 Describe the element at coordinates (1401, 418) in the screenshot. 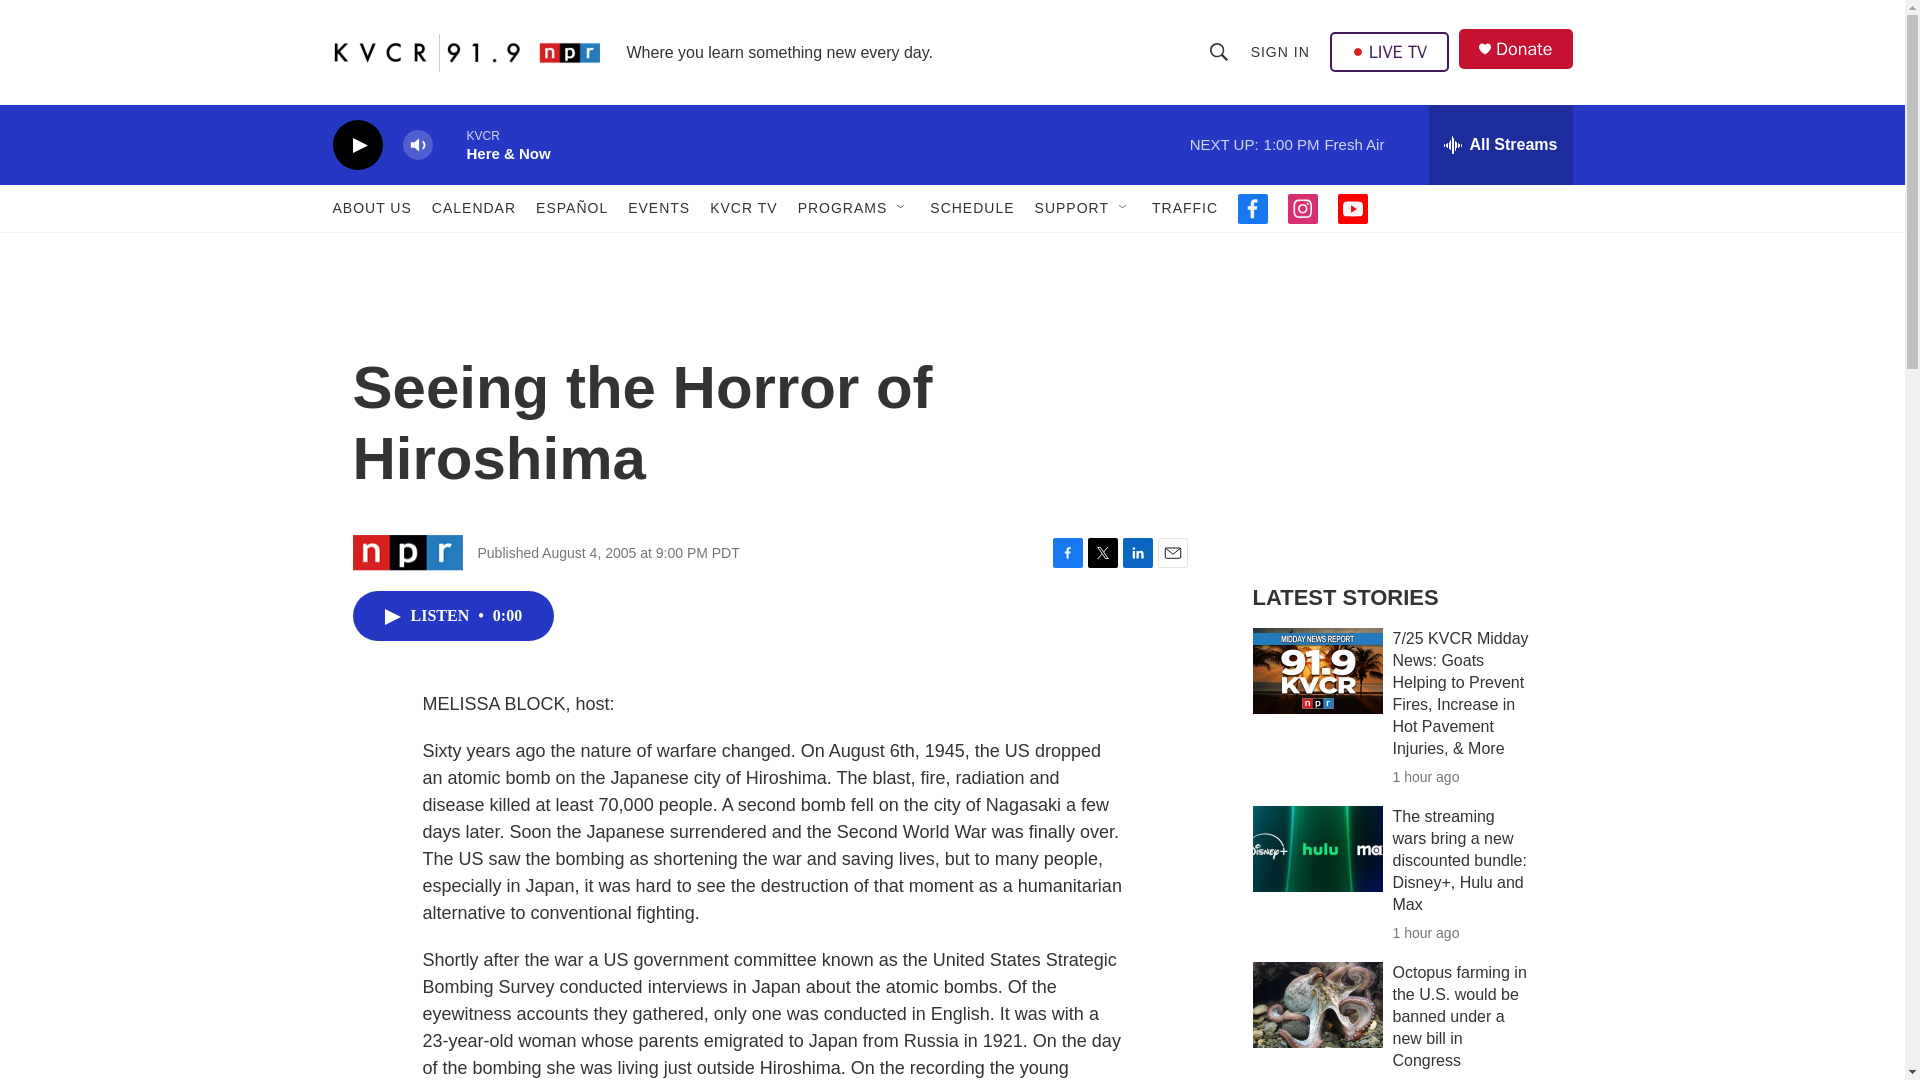

I see `3rd party ad content` at that location.